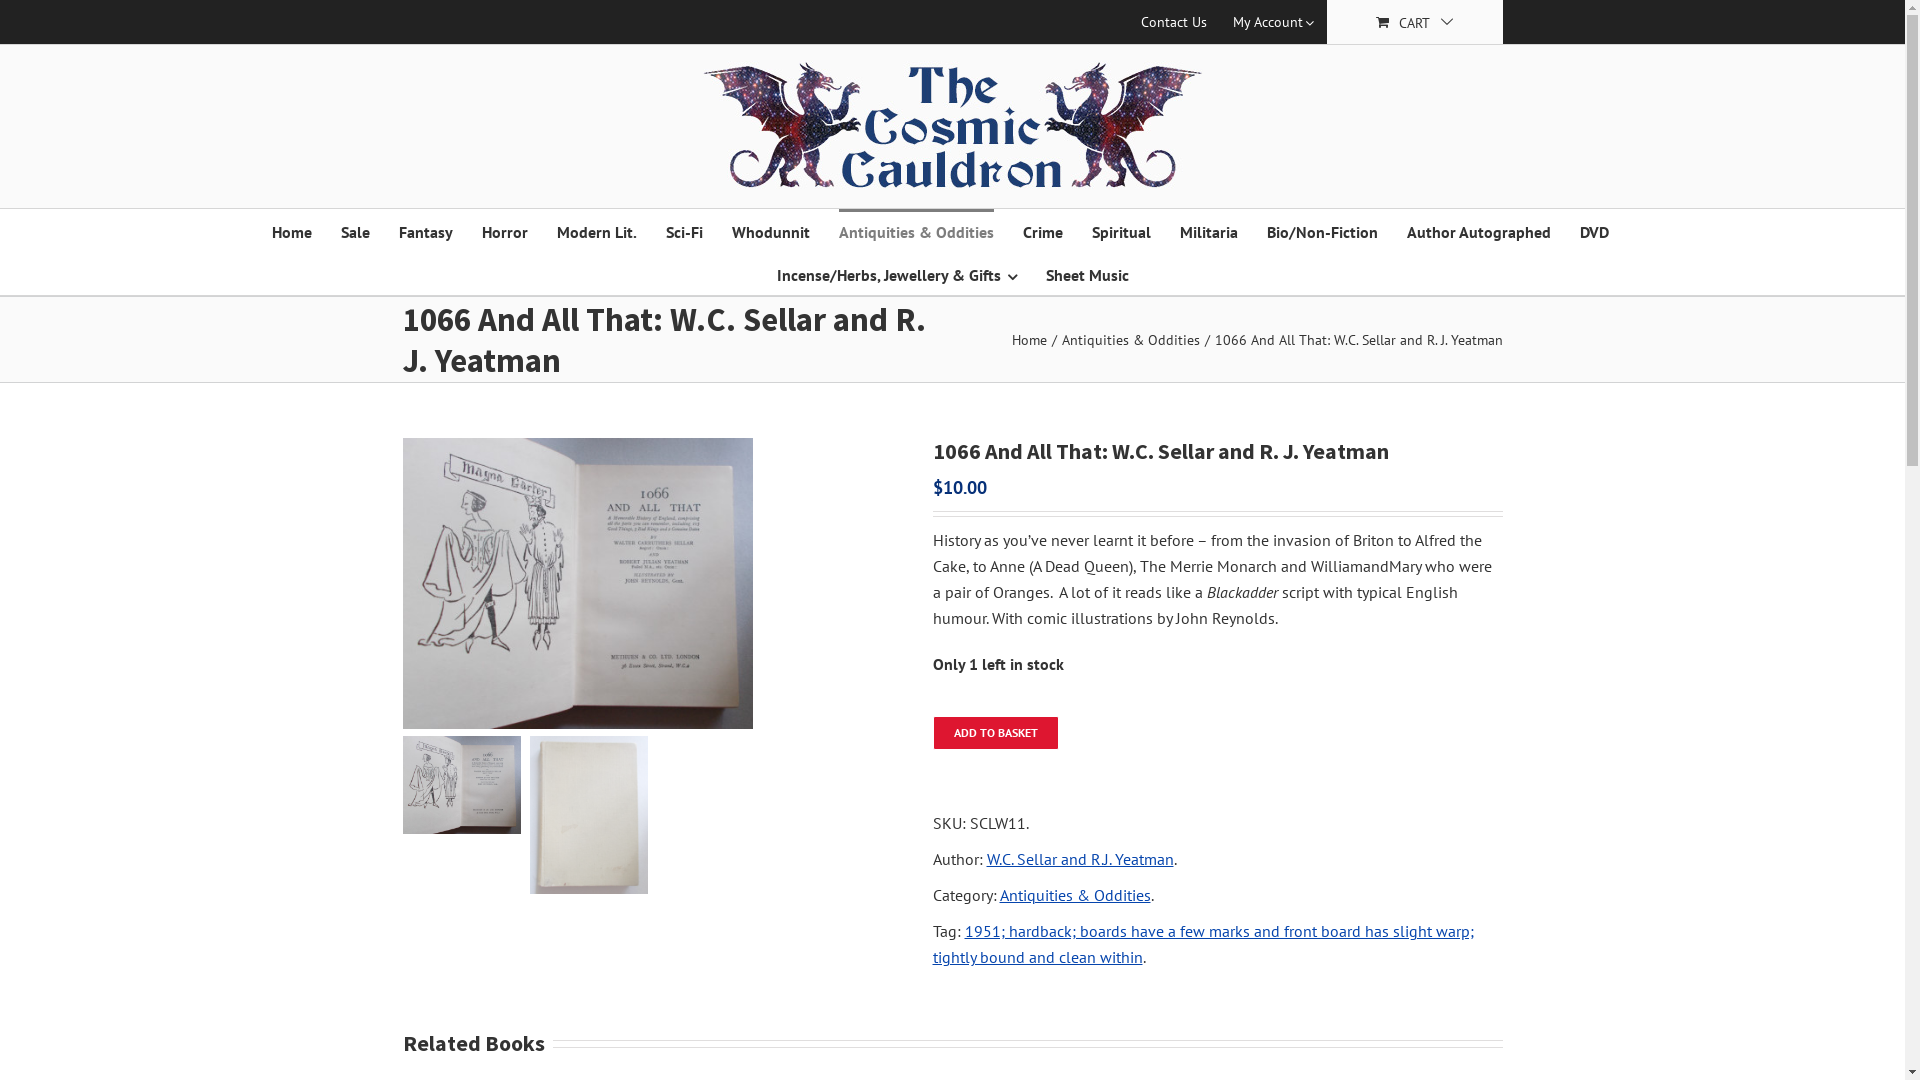 The image size is (1920, 1080). Describe the element at coordinates (1030, 339) in the screenshot. I see `Home` at that location.